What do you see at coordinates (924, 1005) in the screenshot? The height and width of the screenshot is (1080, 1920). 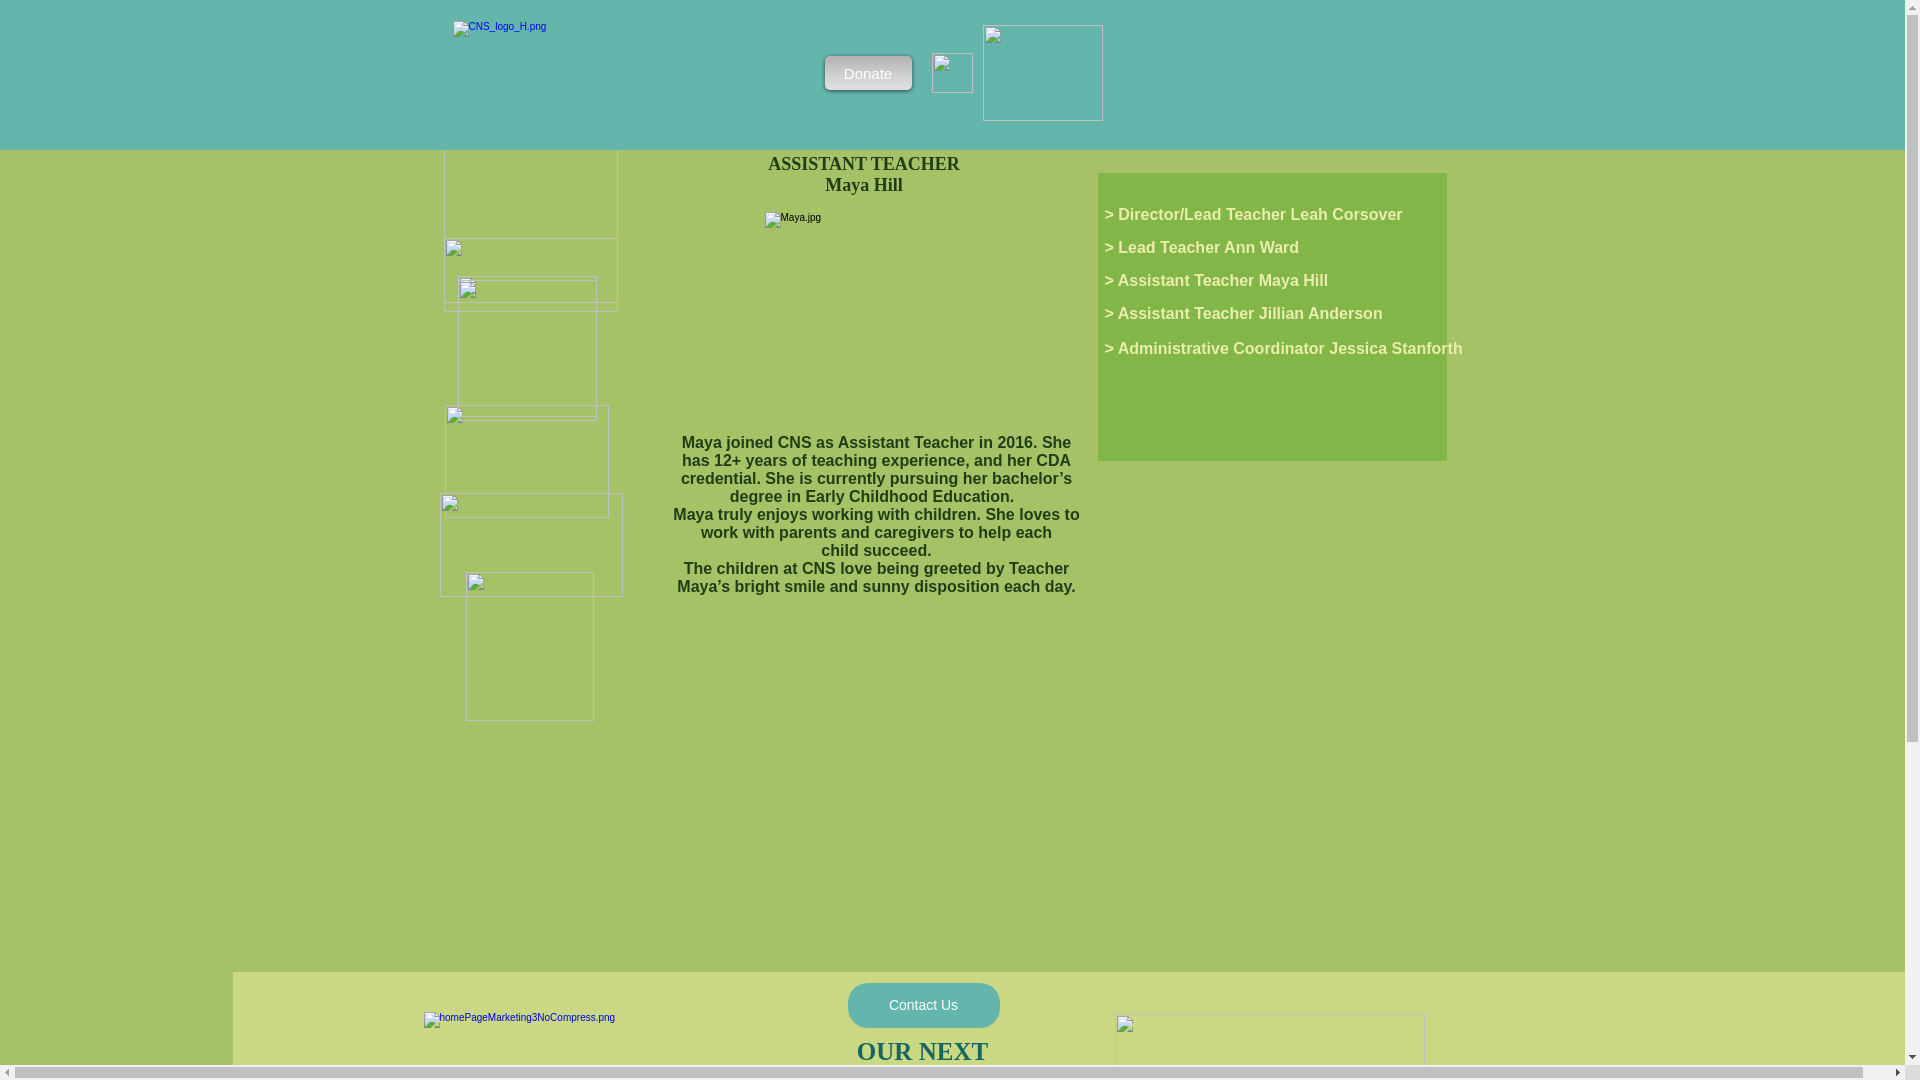 I see `Contact Us` at bounding box center [924, 1005].